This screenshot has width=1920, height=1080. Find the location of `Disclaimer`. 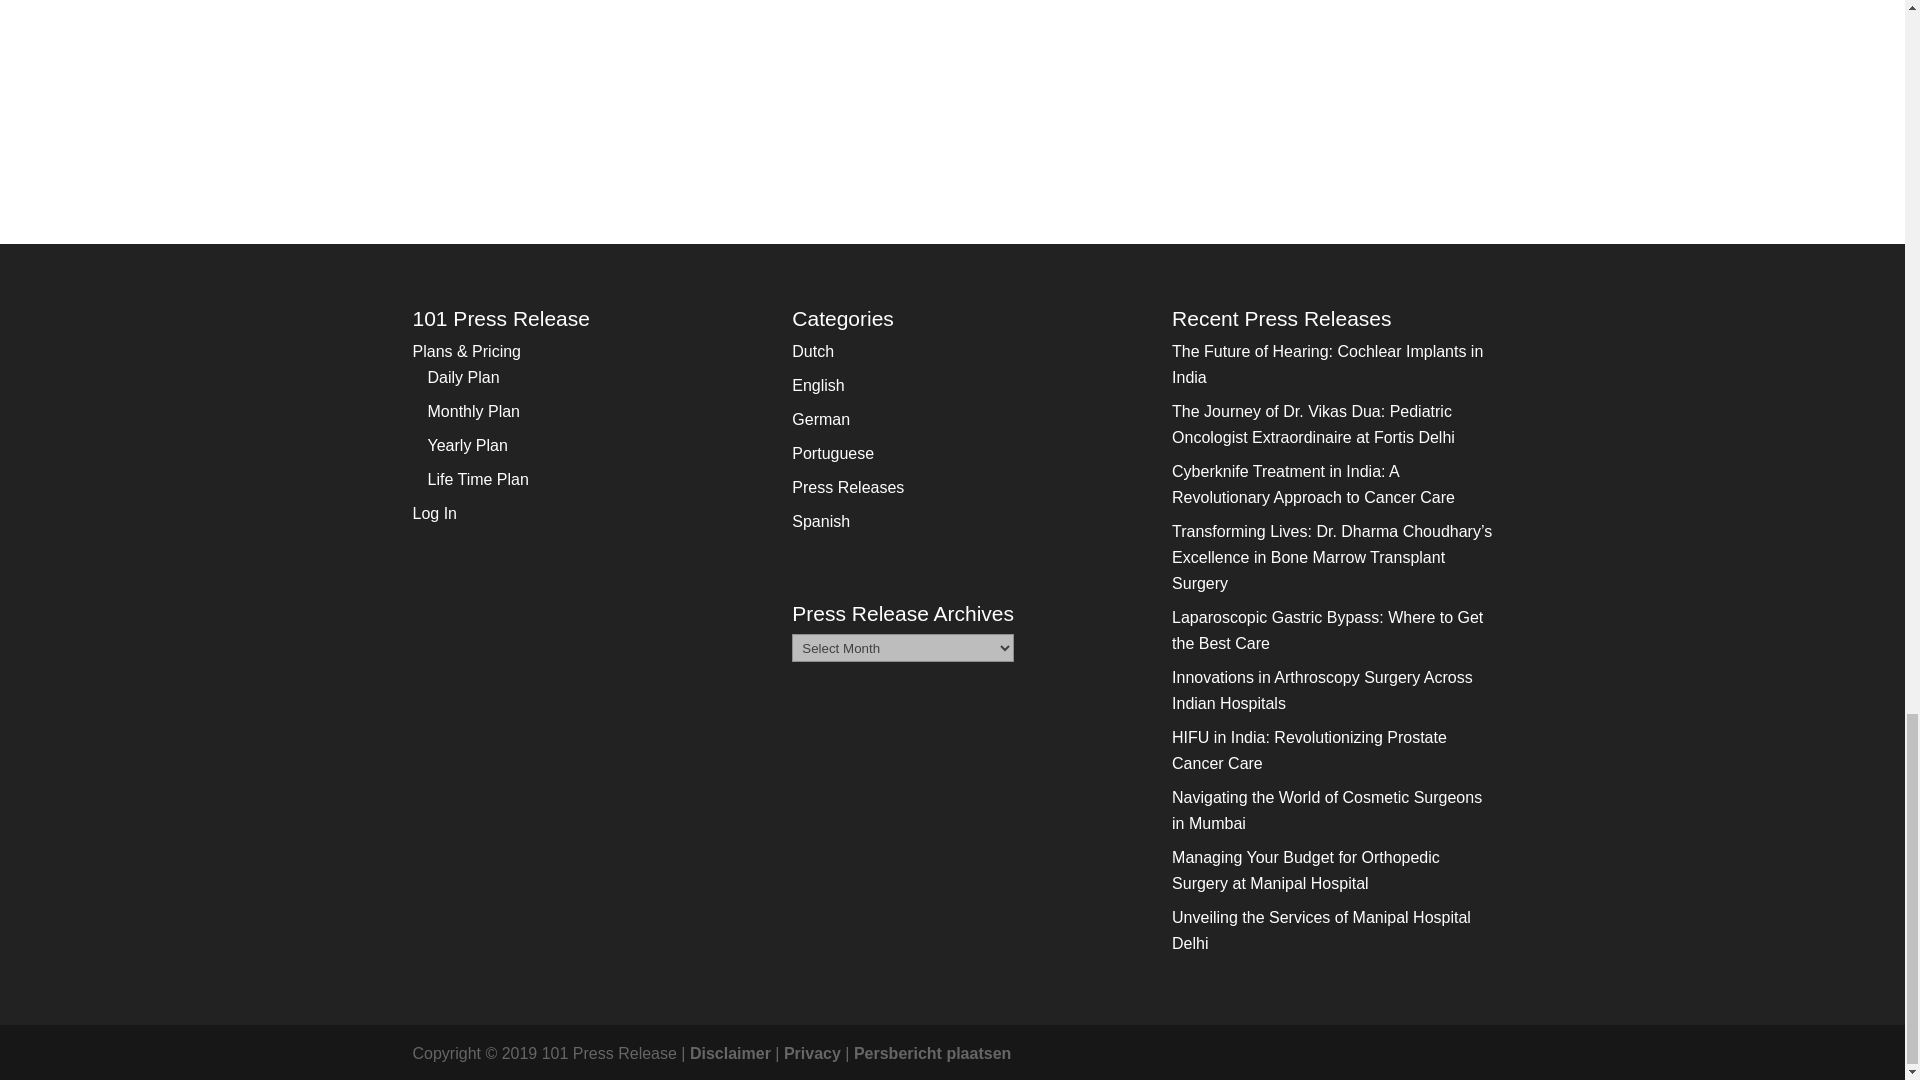

Disclaimer is located at coordinates (730, 1053).